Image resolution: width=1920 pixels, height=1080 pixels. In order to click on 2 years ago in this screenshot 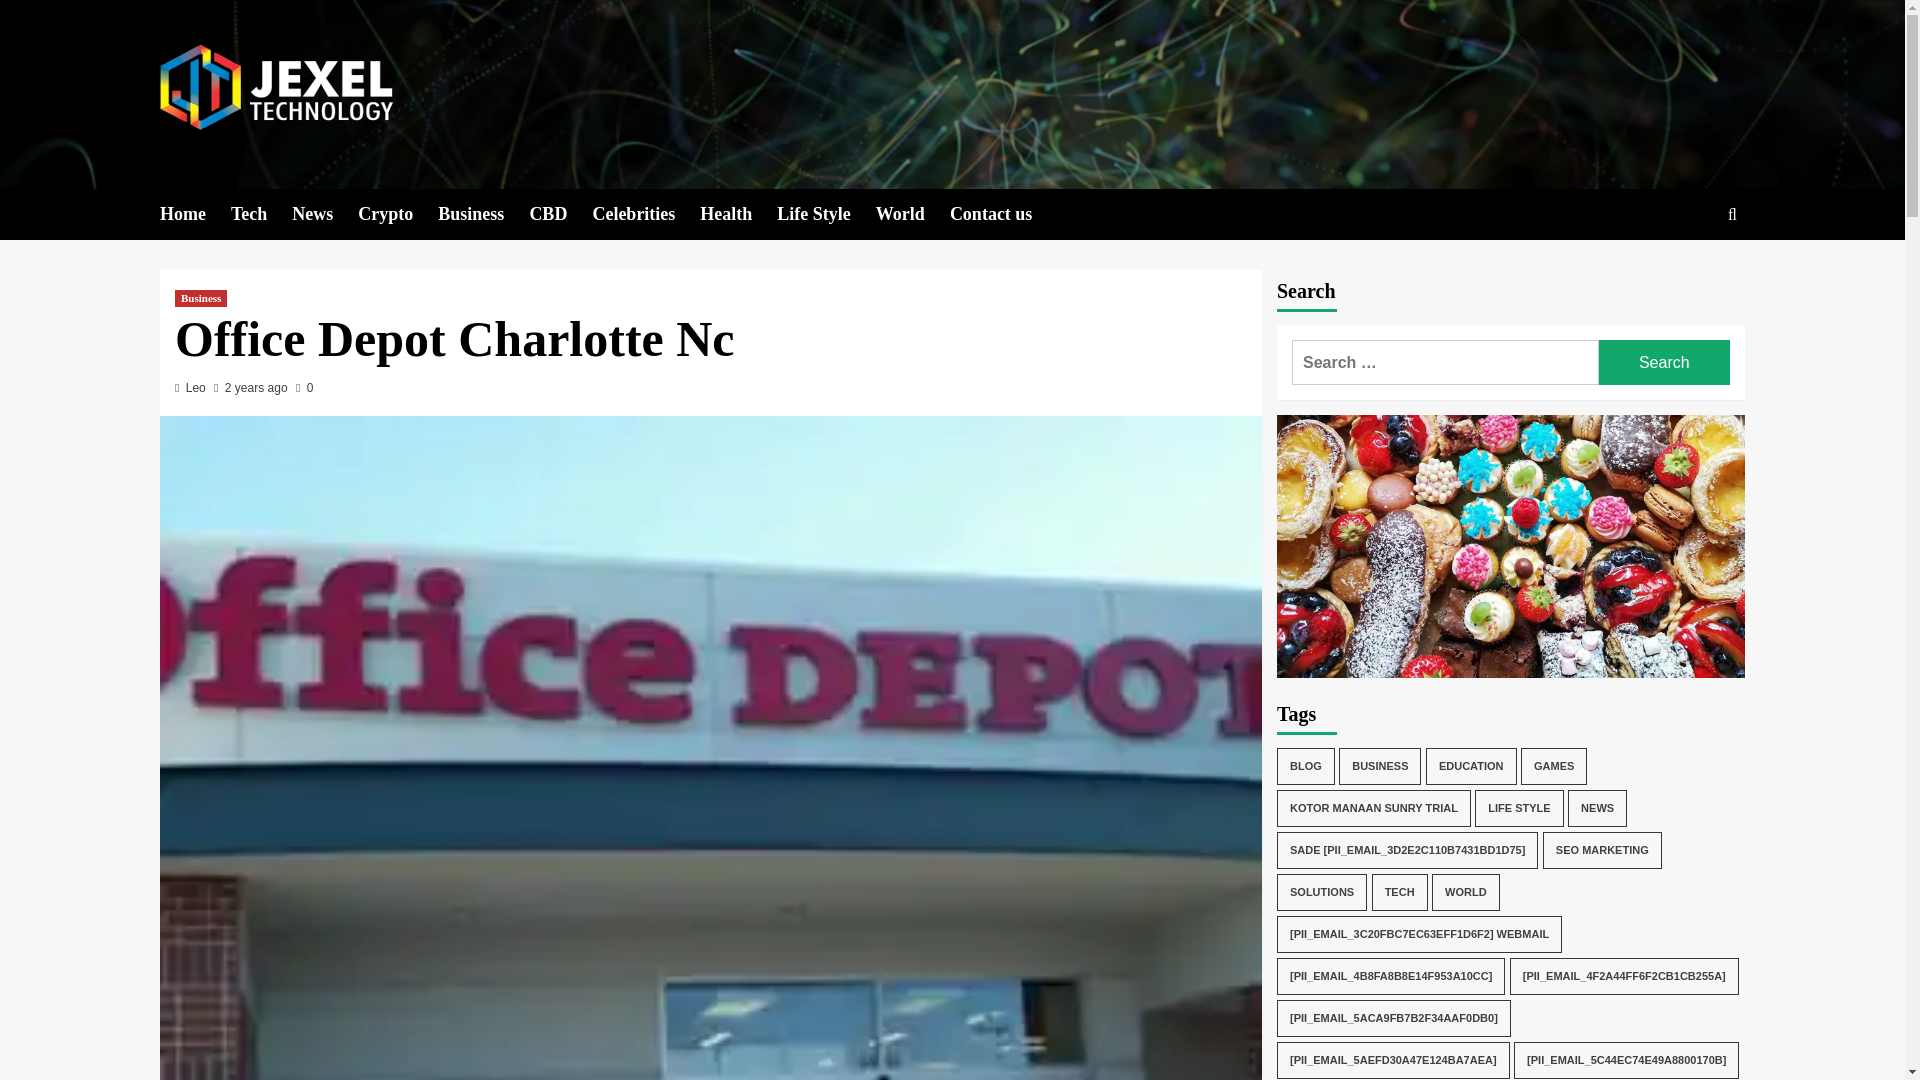, I will do `click(256, 388)`.